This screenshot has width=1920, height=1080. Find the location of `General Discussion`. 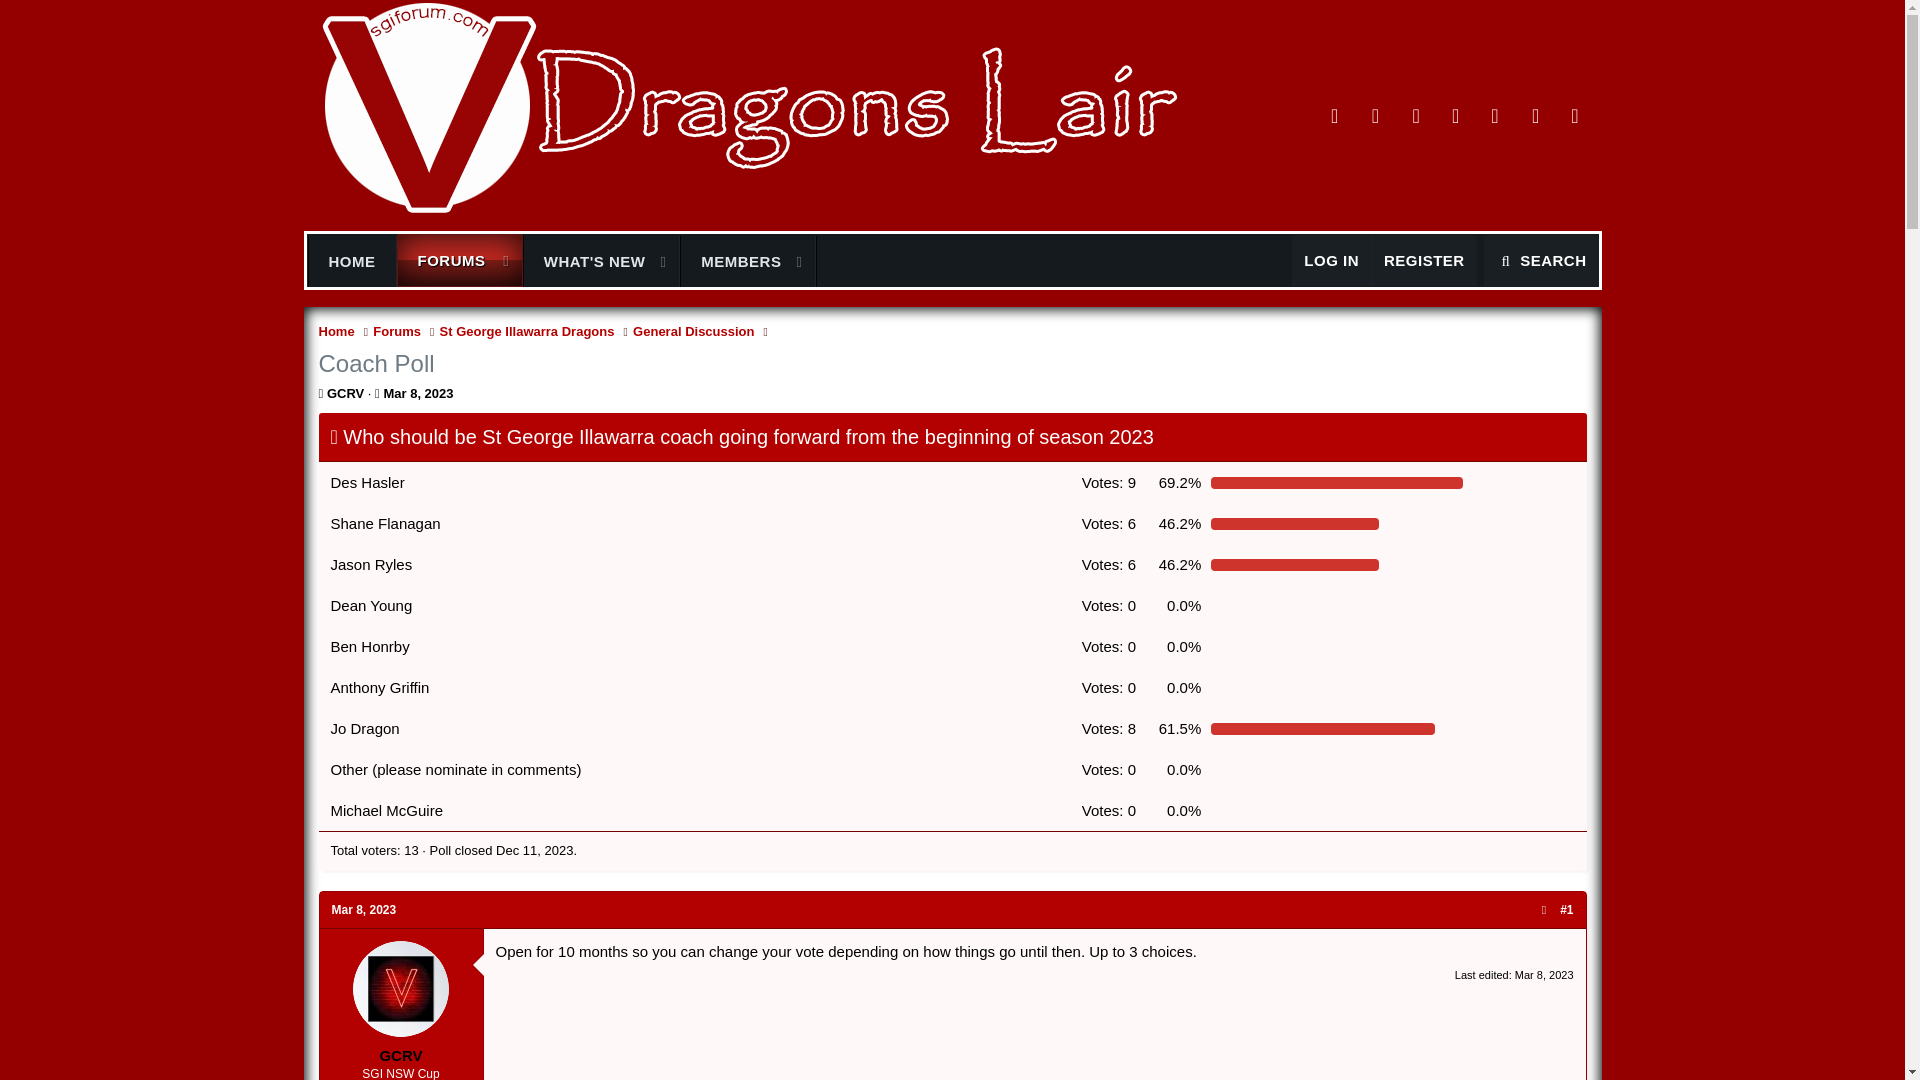

General Discussion is located at coordinates (694, 332).